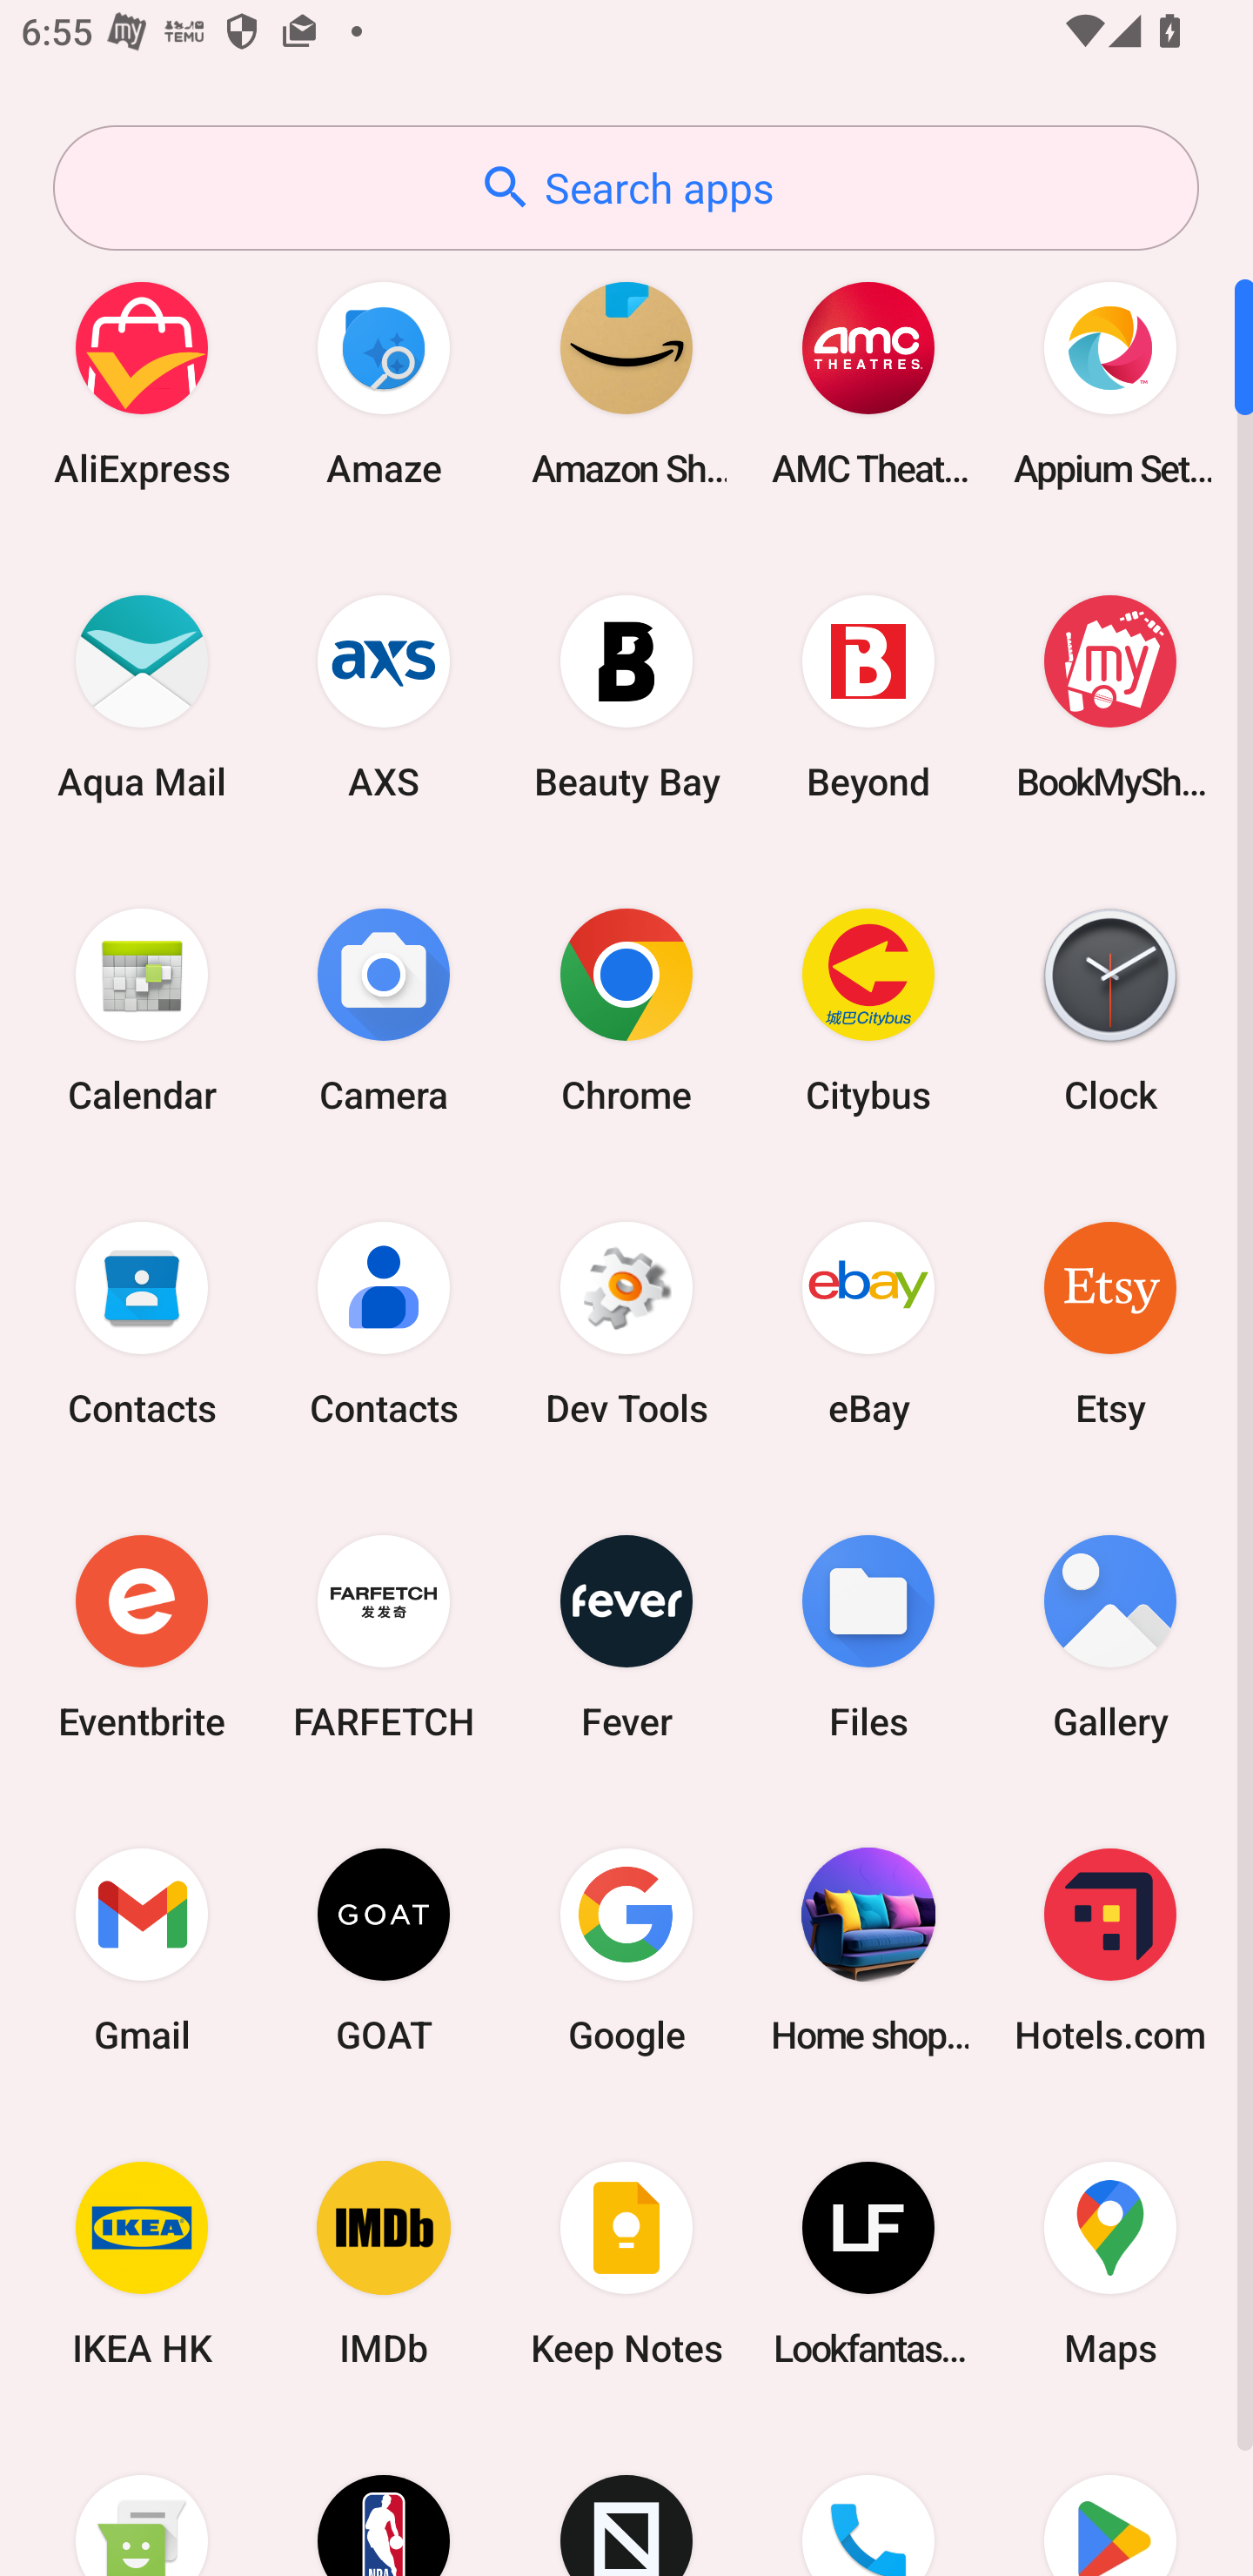  What do you see at coordinates (626, 696) in the screenshot?
I see `Beauty Bay` at bounding box center [626, 696].